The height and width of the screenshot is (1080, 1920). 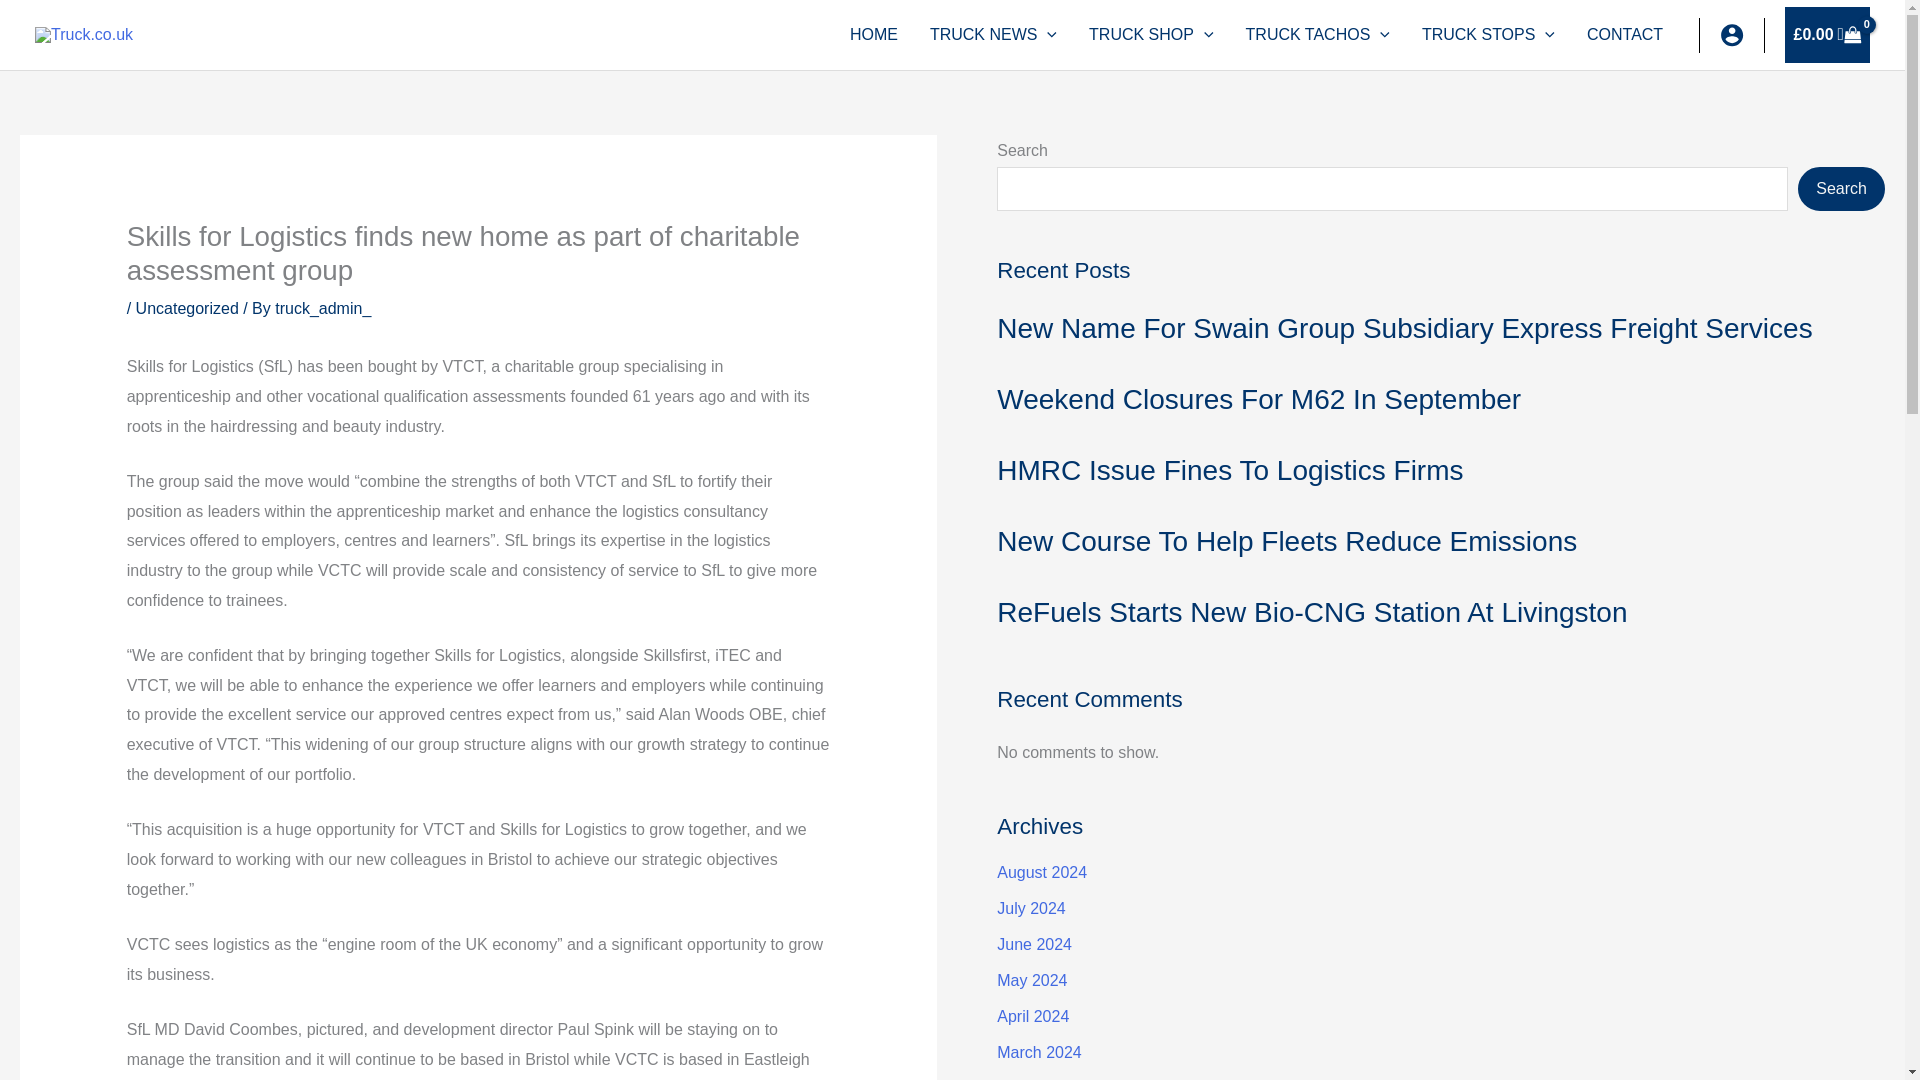 I want to click on HOME, so click(x=873, y=35).